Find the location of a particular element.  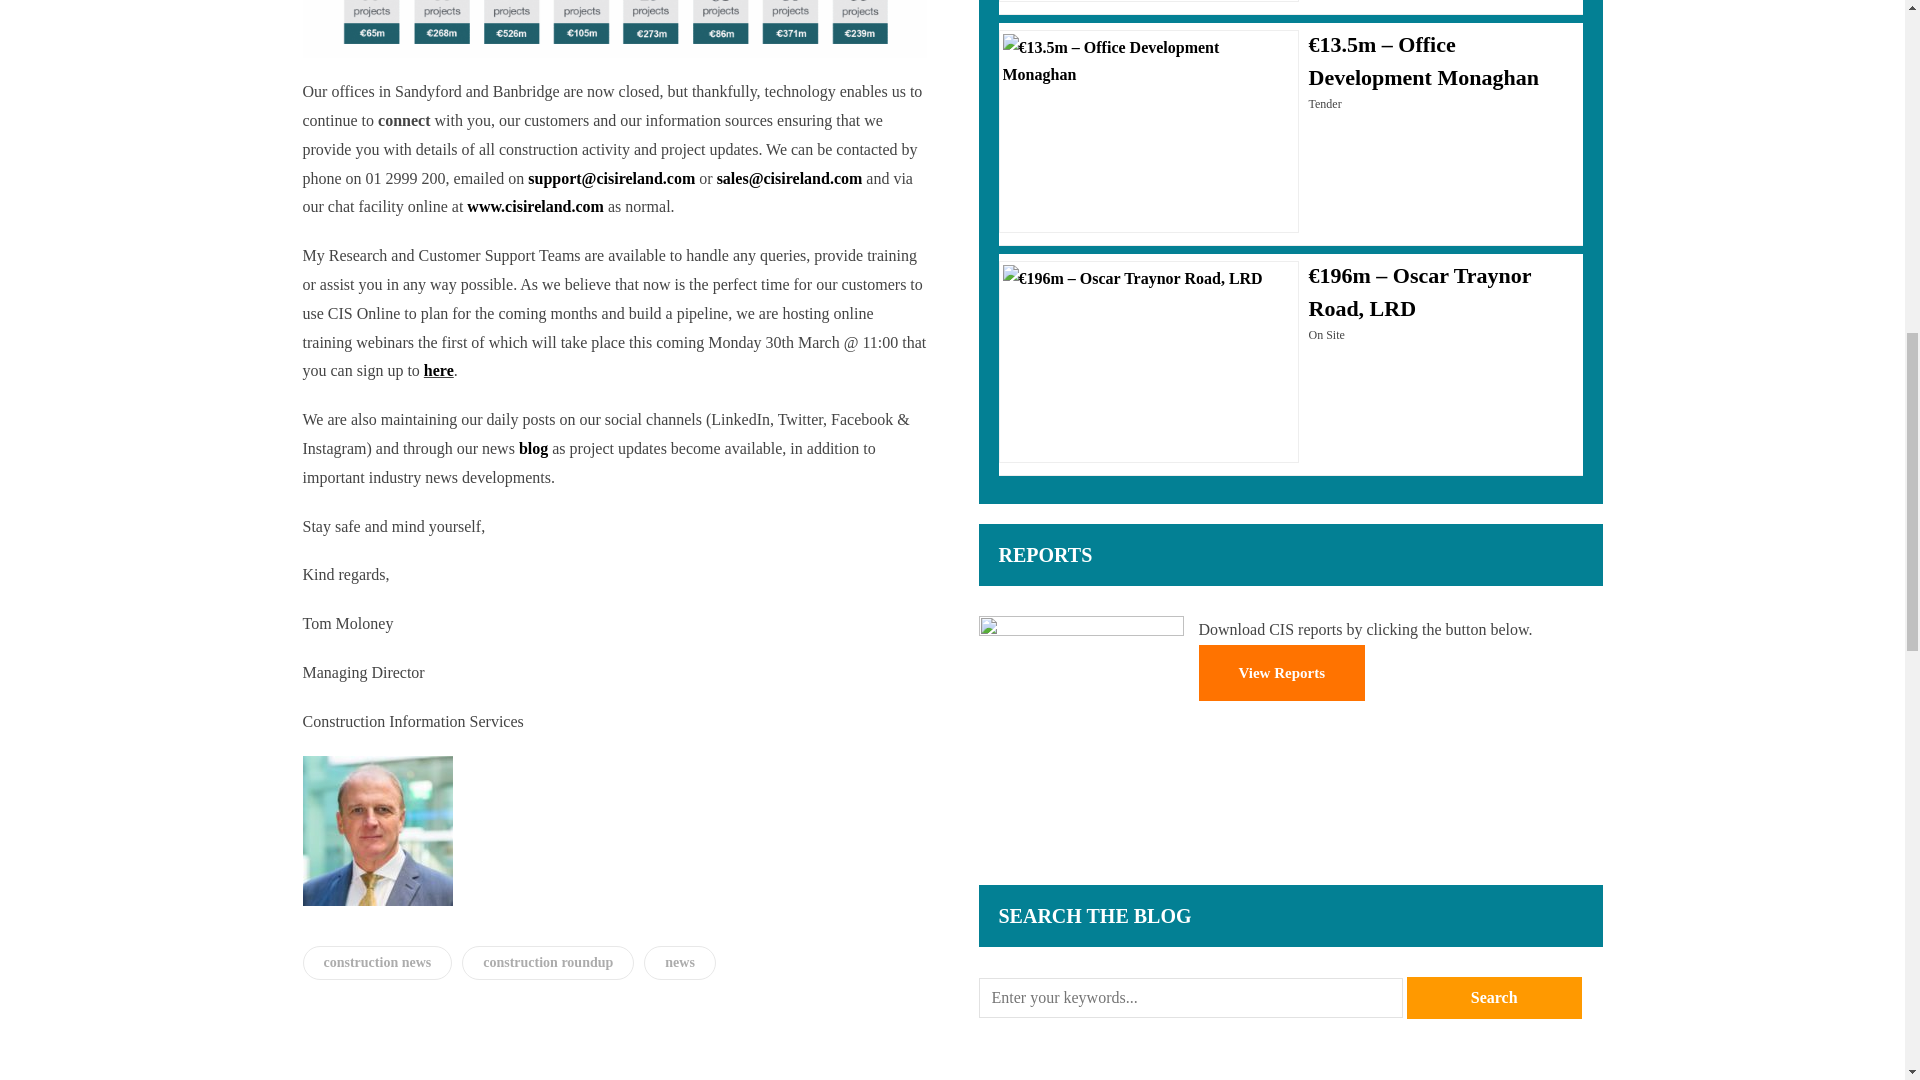

construction roundup is located at coordinates (548, 962).